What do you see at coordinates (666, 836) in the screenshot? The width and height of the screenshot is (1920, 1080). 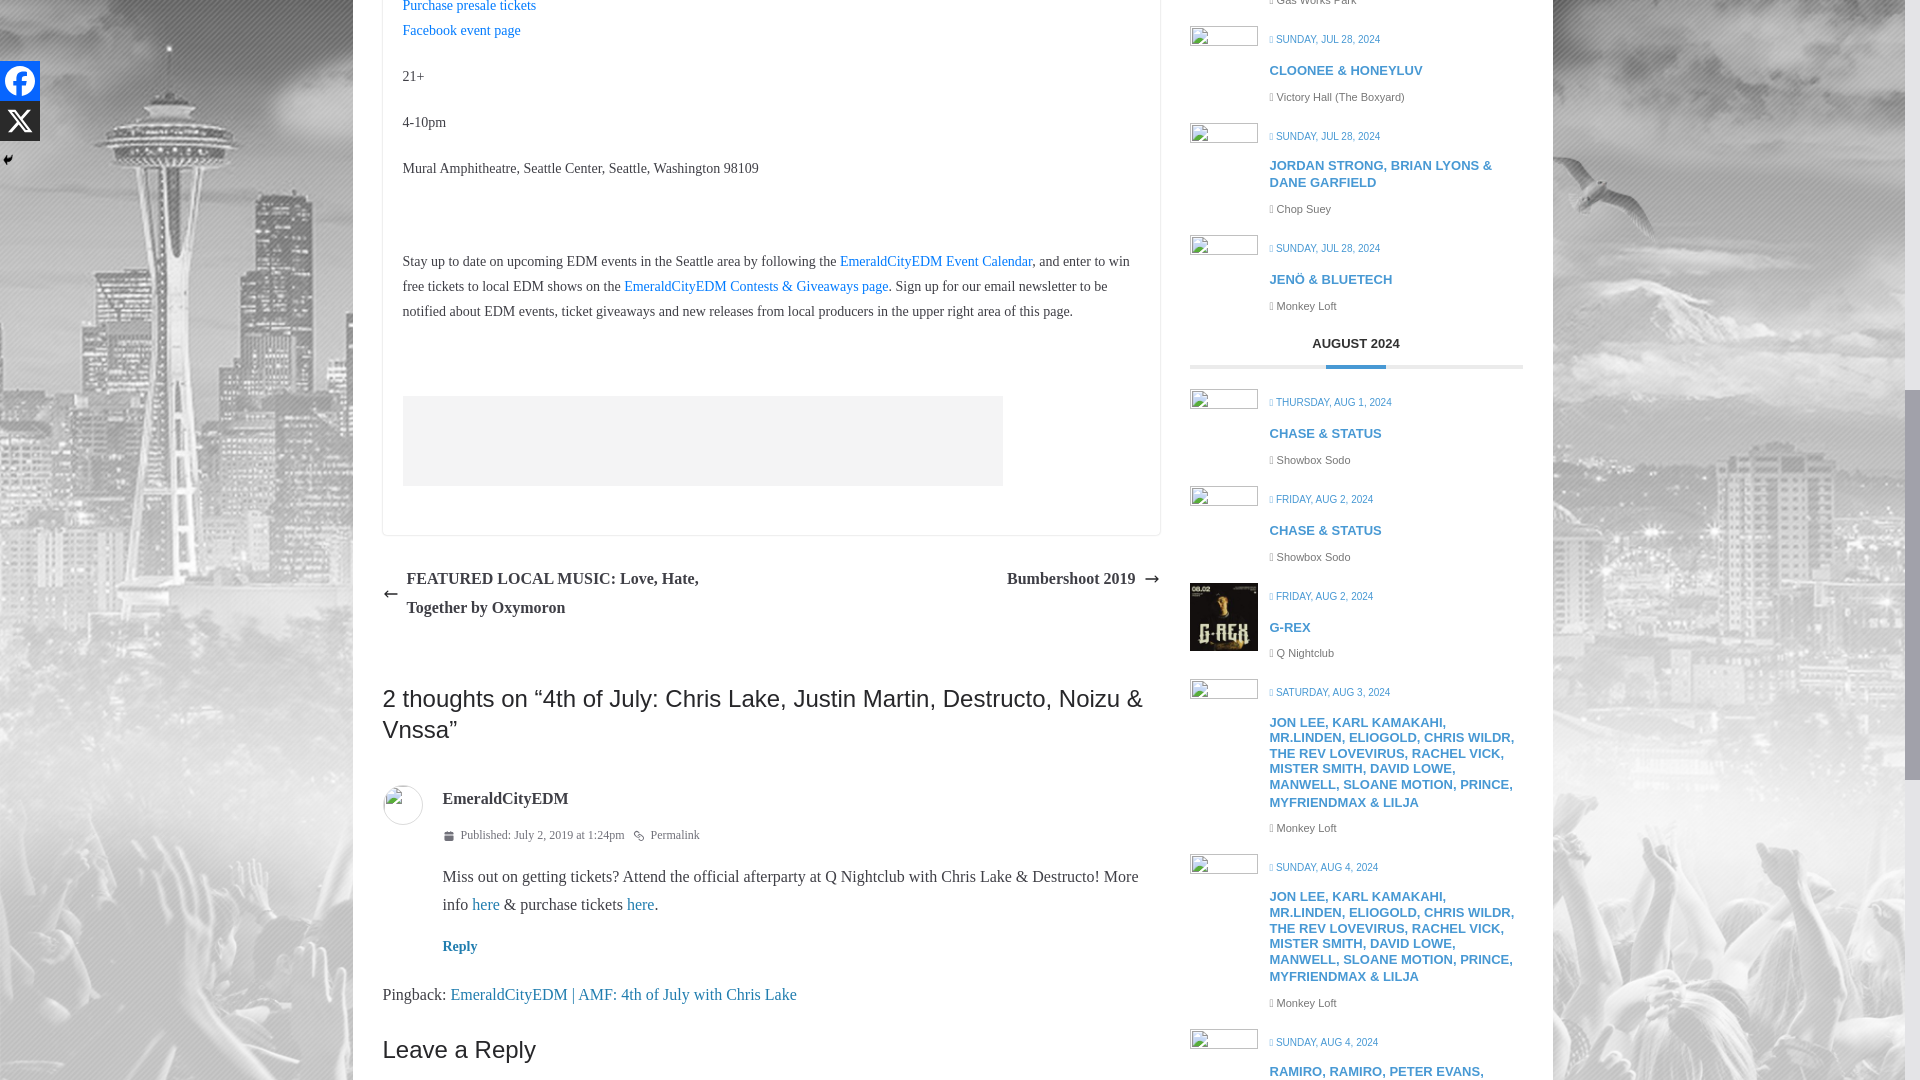 I see `Permalink` at bounding box center [666, 836].